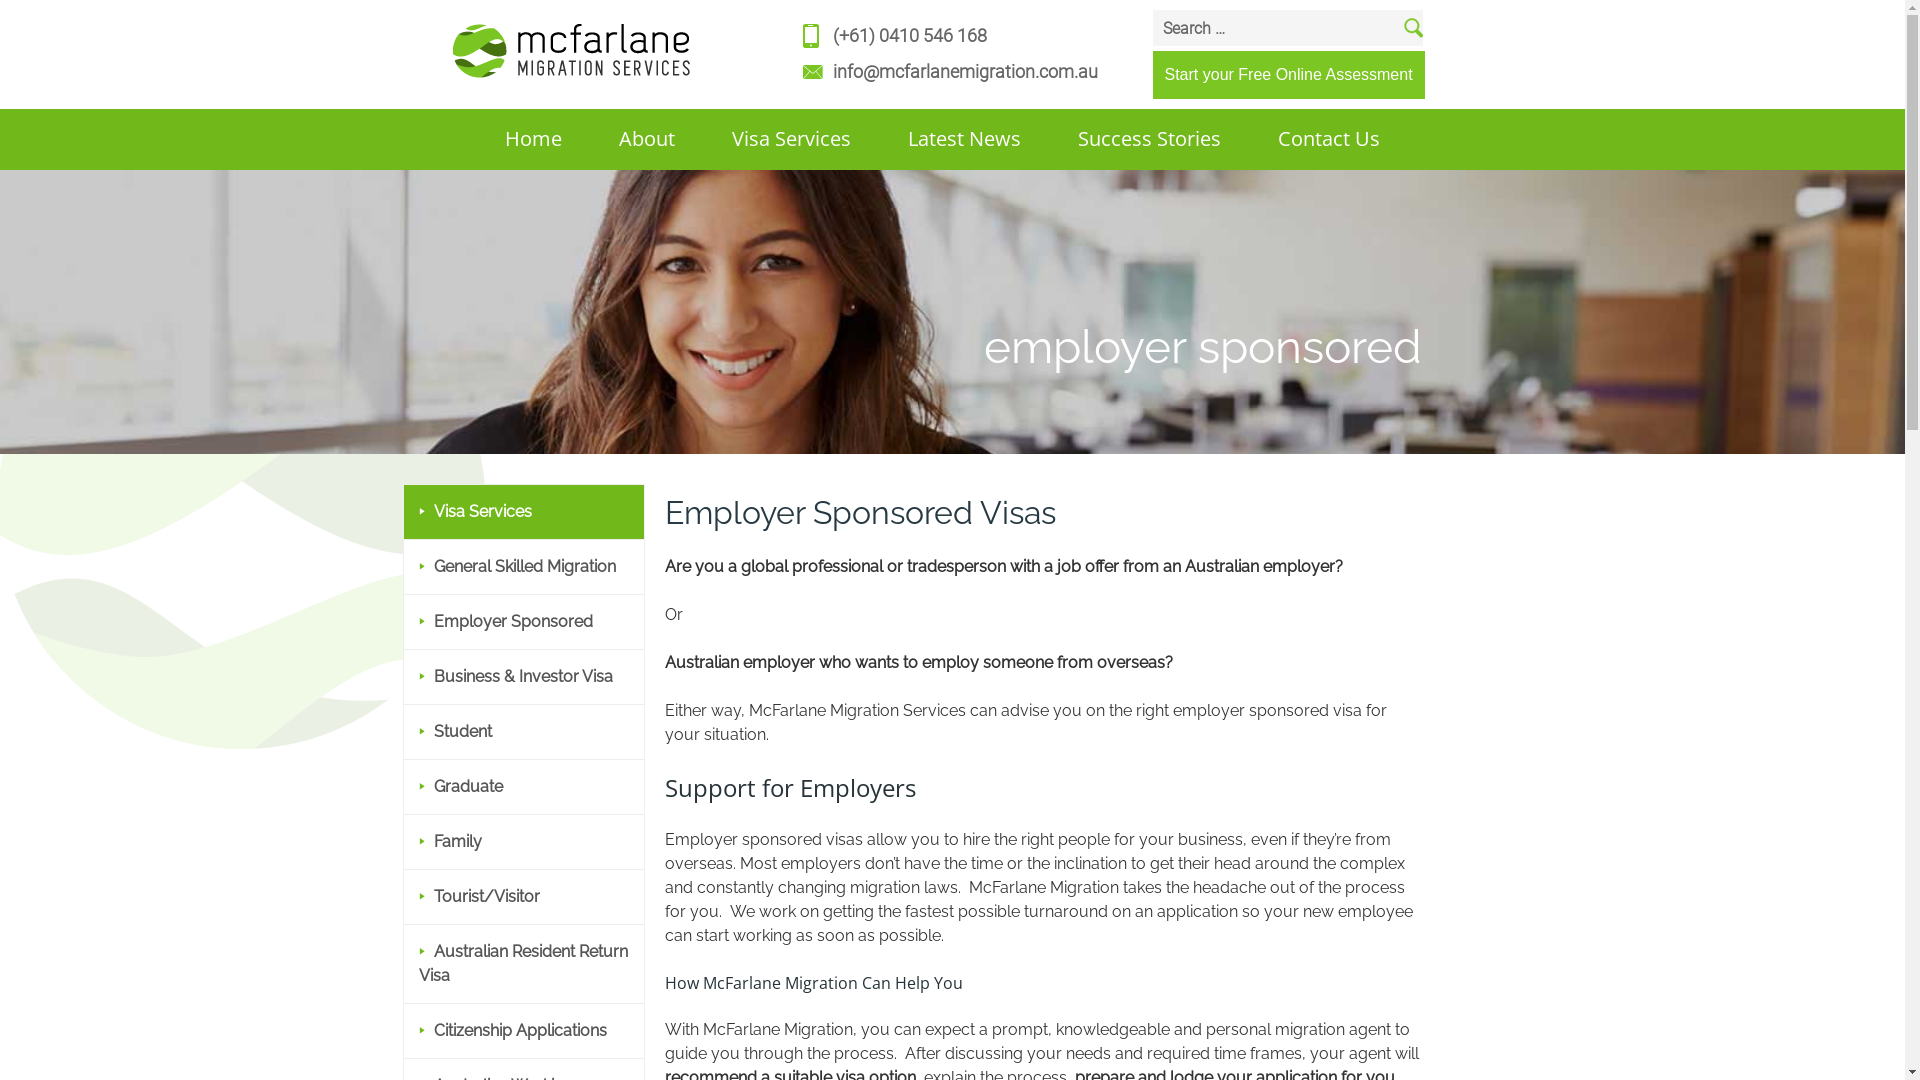  What do you see at coordinates (516, 566) in the screenshot?
I see `General Skilled Migration` at bounding box center [516, 566].